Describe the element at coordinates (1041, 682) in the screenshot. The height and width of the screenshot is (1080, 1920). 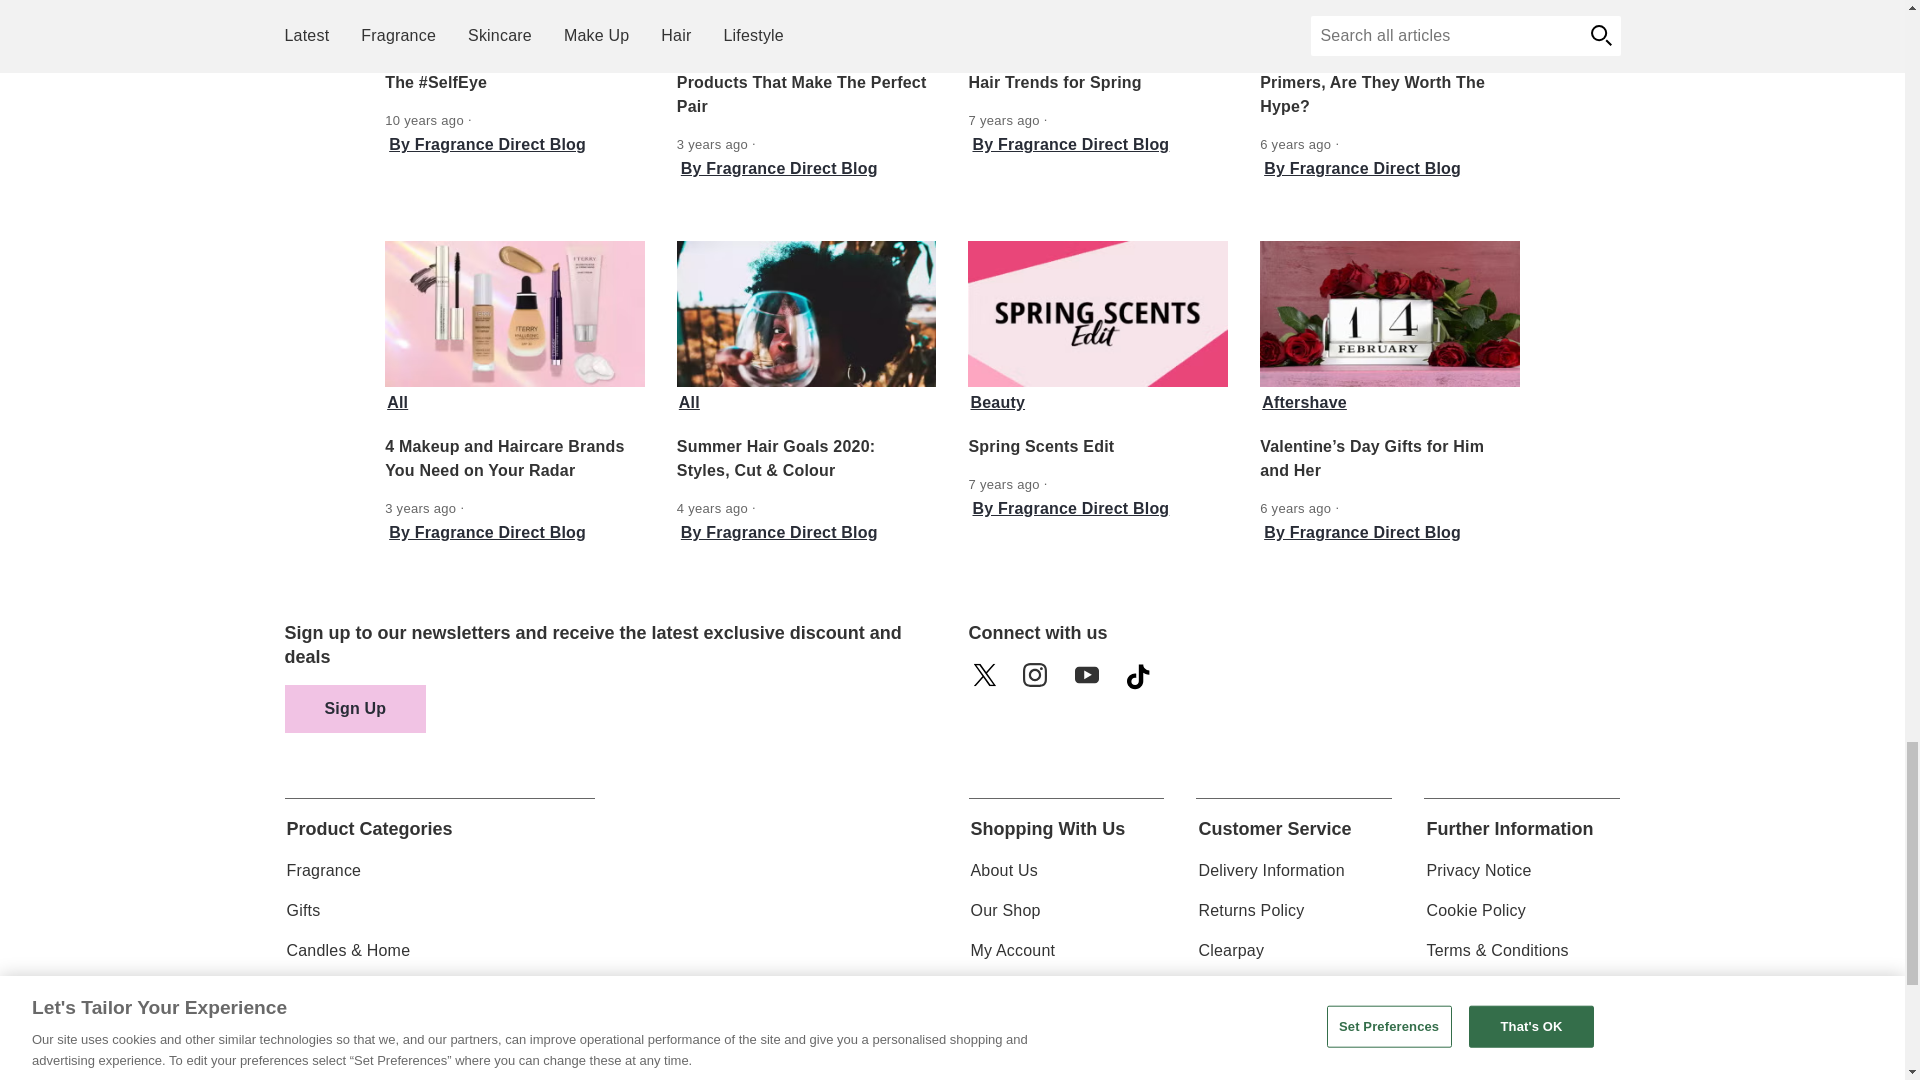
I see `instagram` at that location.